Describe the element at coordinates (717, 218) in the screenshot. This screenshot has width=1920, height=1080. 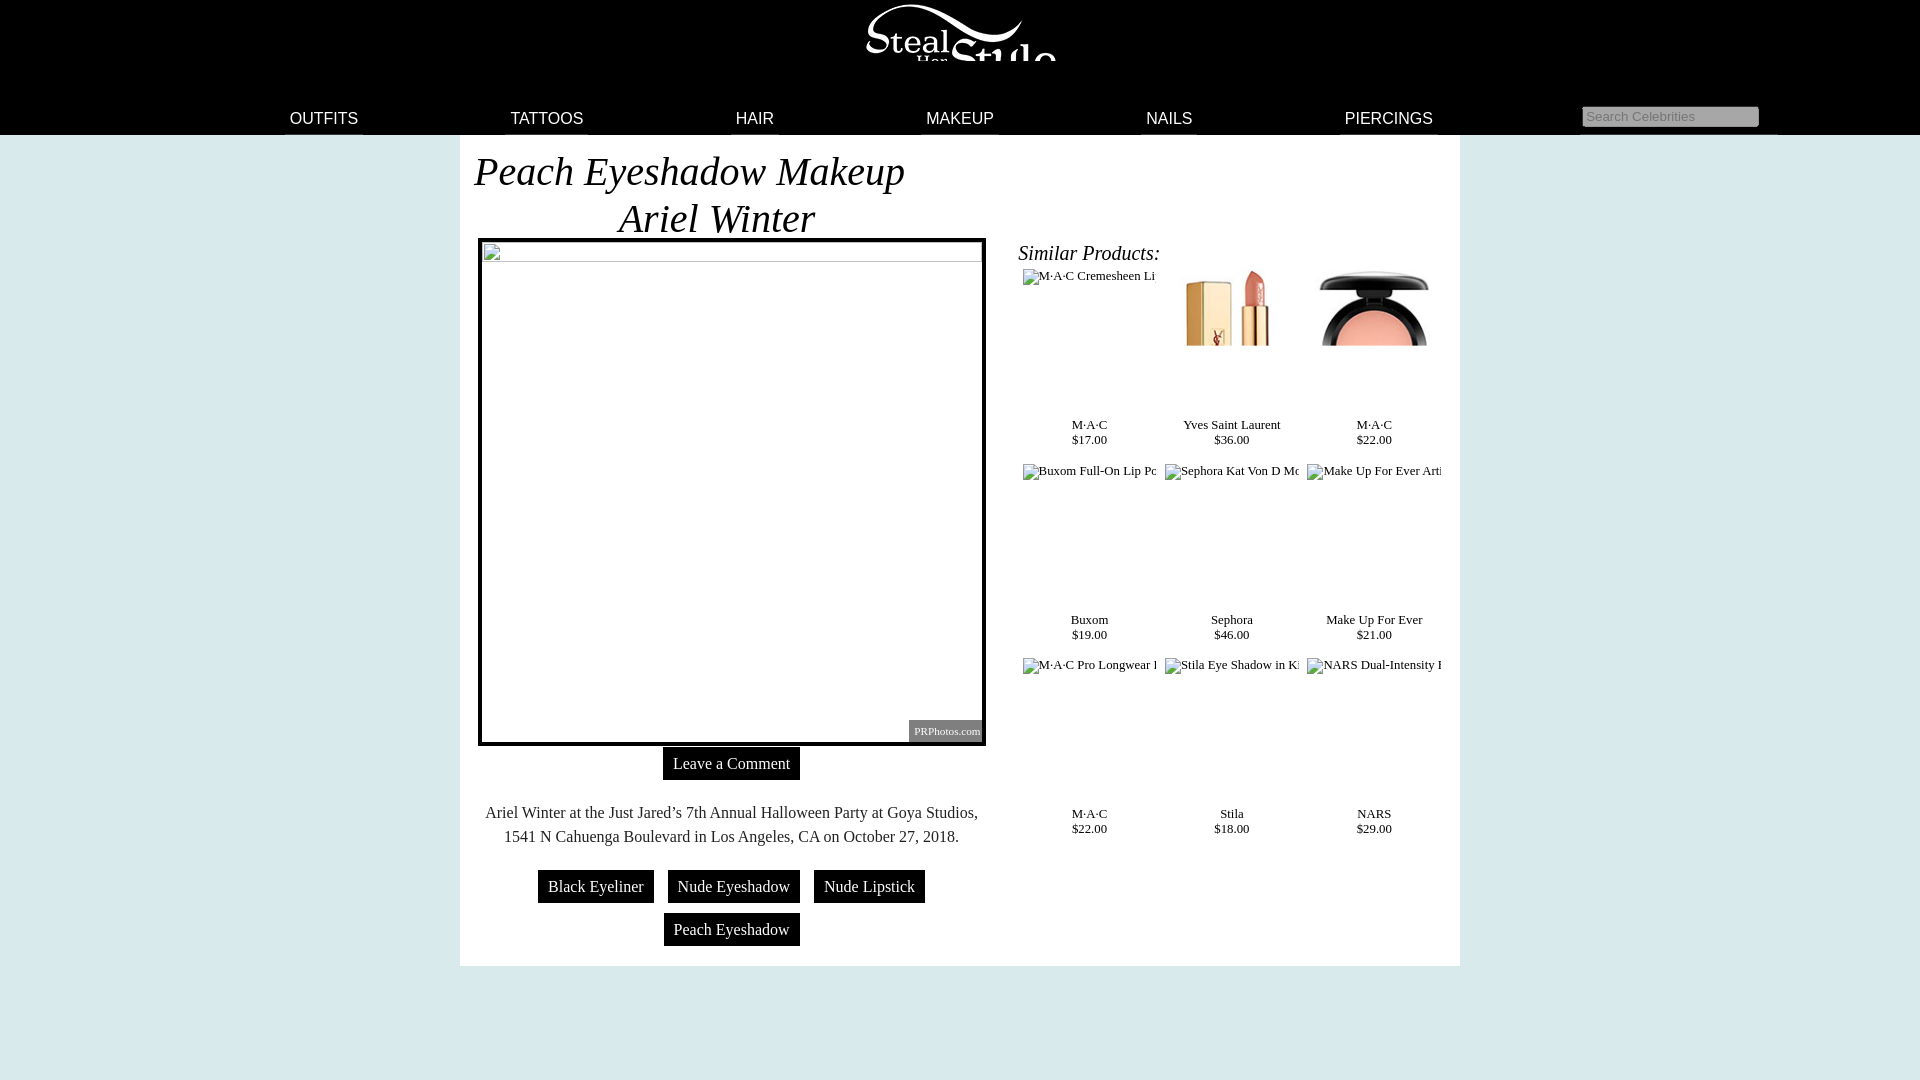
I see `Ariel Winter` at that location.